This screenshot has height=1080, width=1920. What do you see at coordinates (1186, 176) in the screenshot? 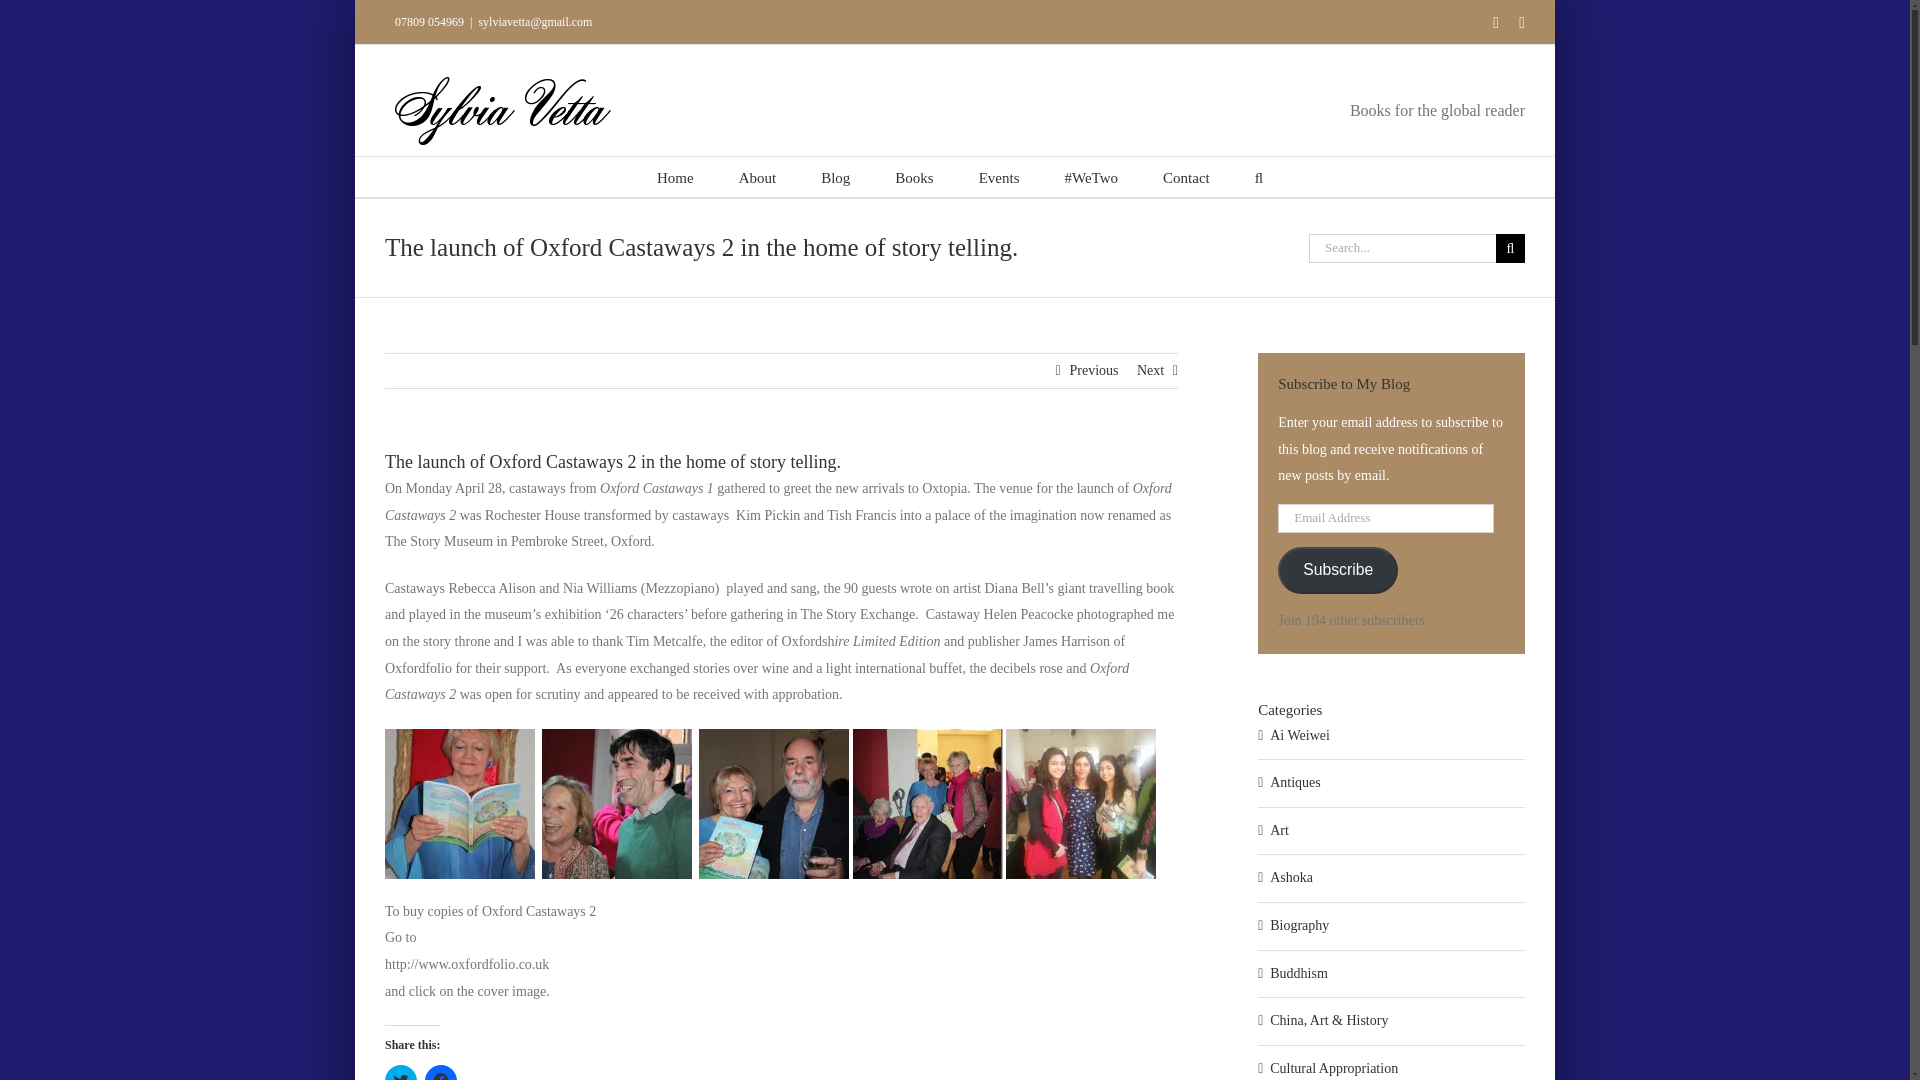
I see `Contact Sylvia Vetta` at bounding box center [1186, 176].